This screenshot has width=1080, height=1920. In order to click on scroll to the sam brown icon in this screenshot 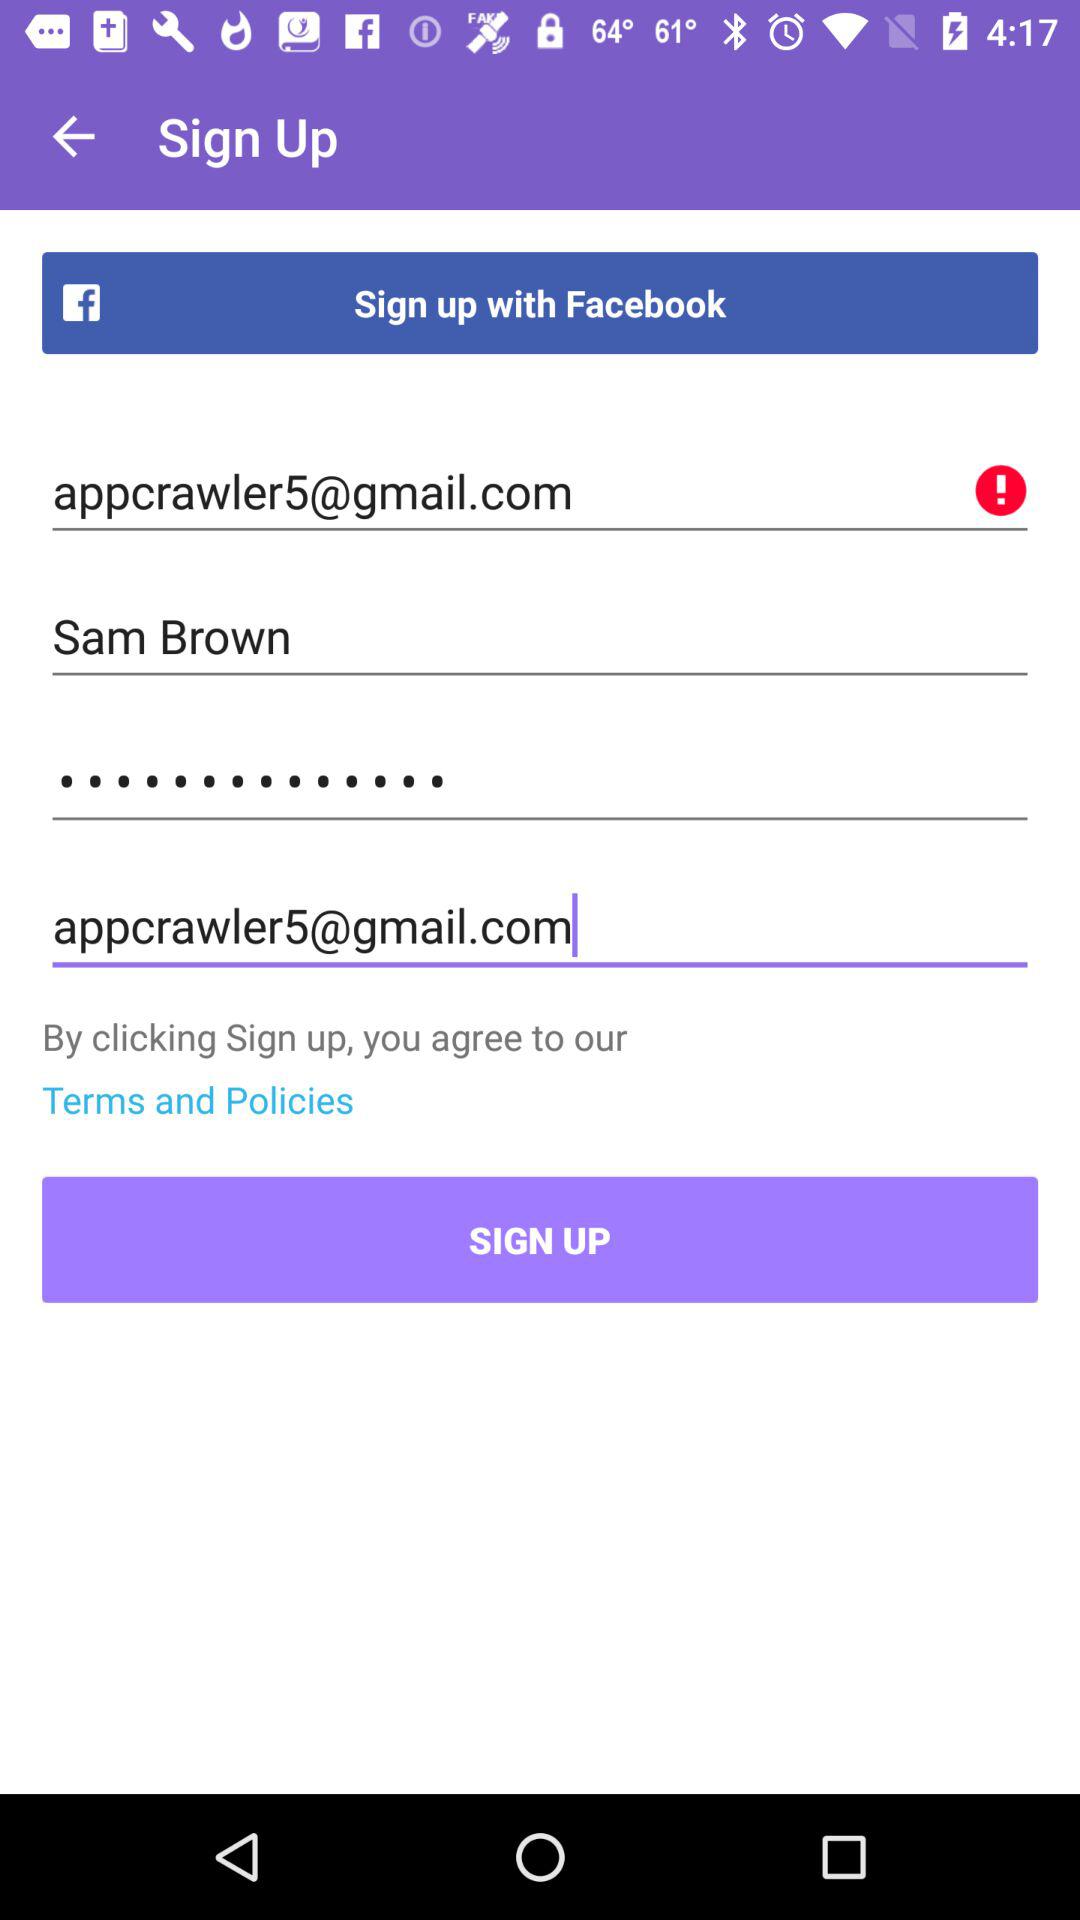, I will do `click(540, 636)`.